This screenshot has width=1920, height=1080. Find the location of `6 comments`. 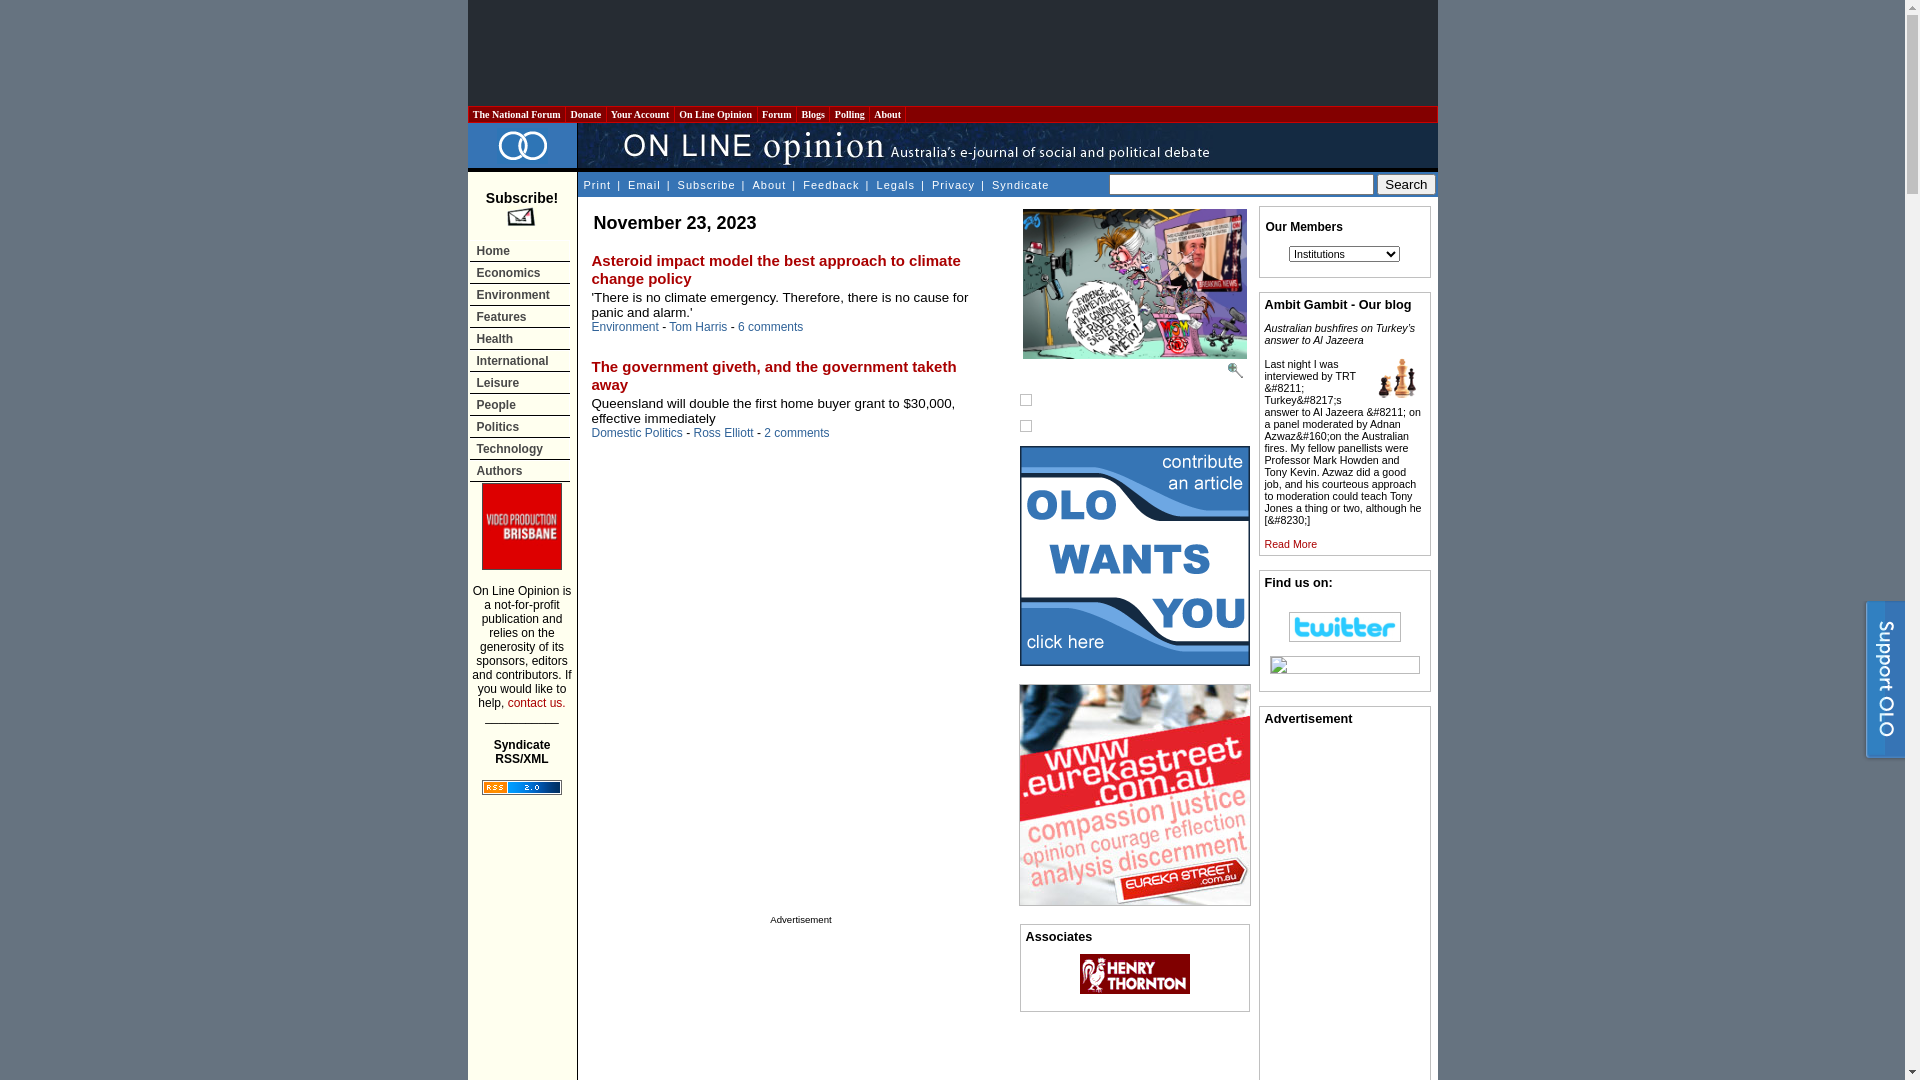

6 comments is located at coordinates (770, 327).